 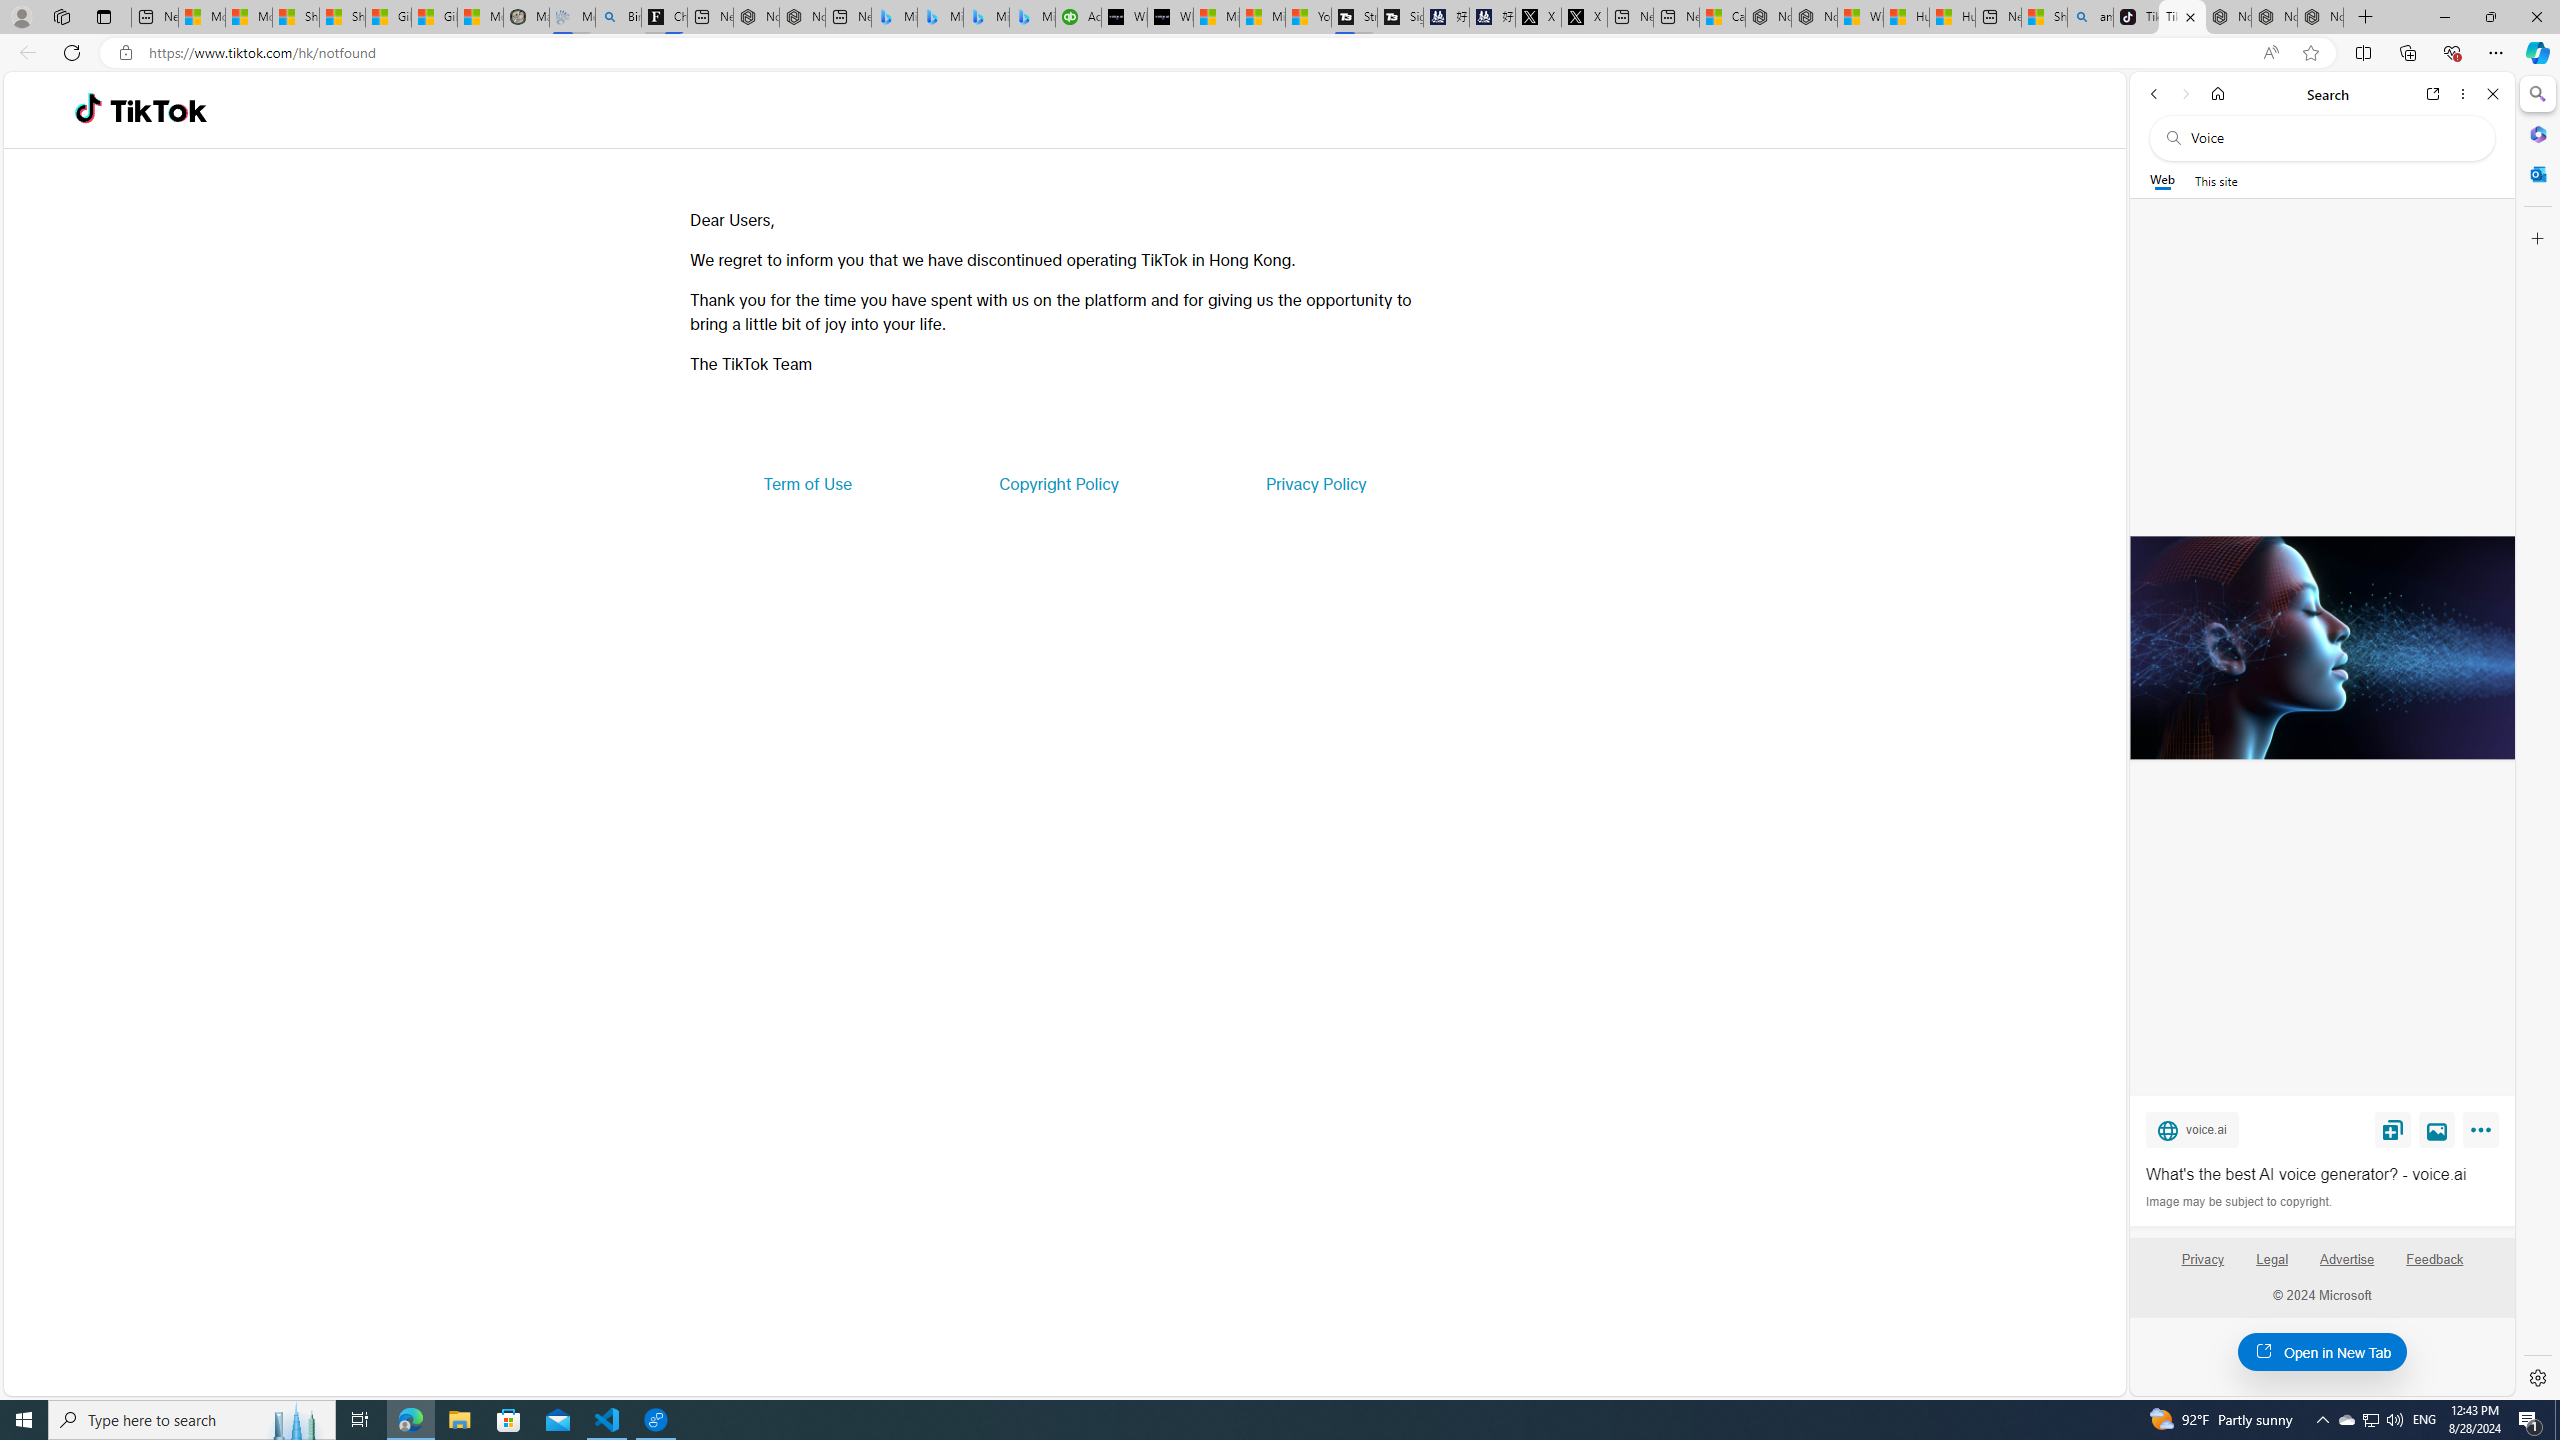 I want to click on Forward, so click(x=2184, y=94).